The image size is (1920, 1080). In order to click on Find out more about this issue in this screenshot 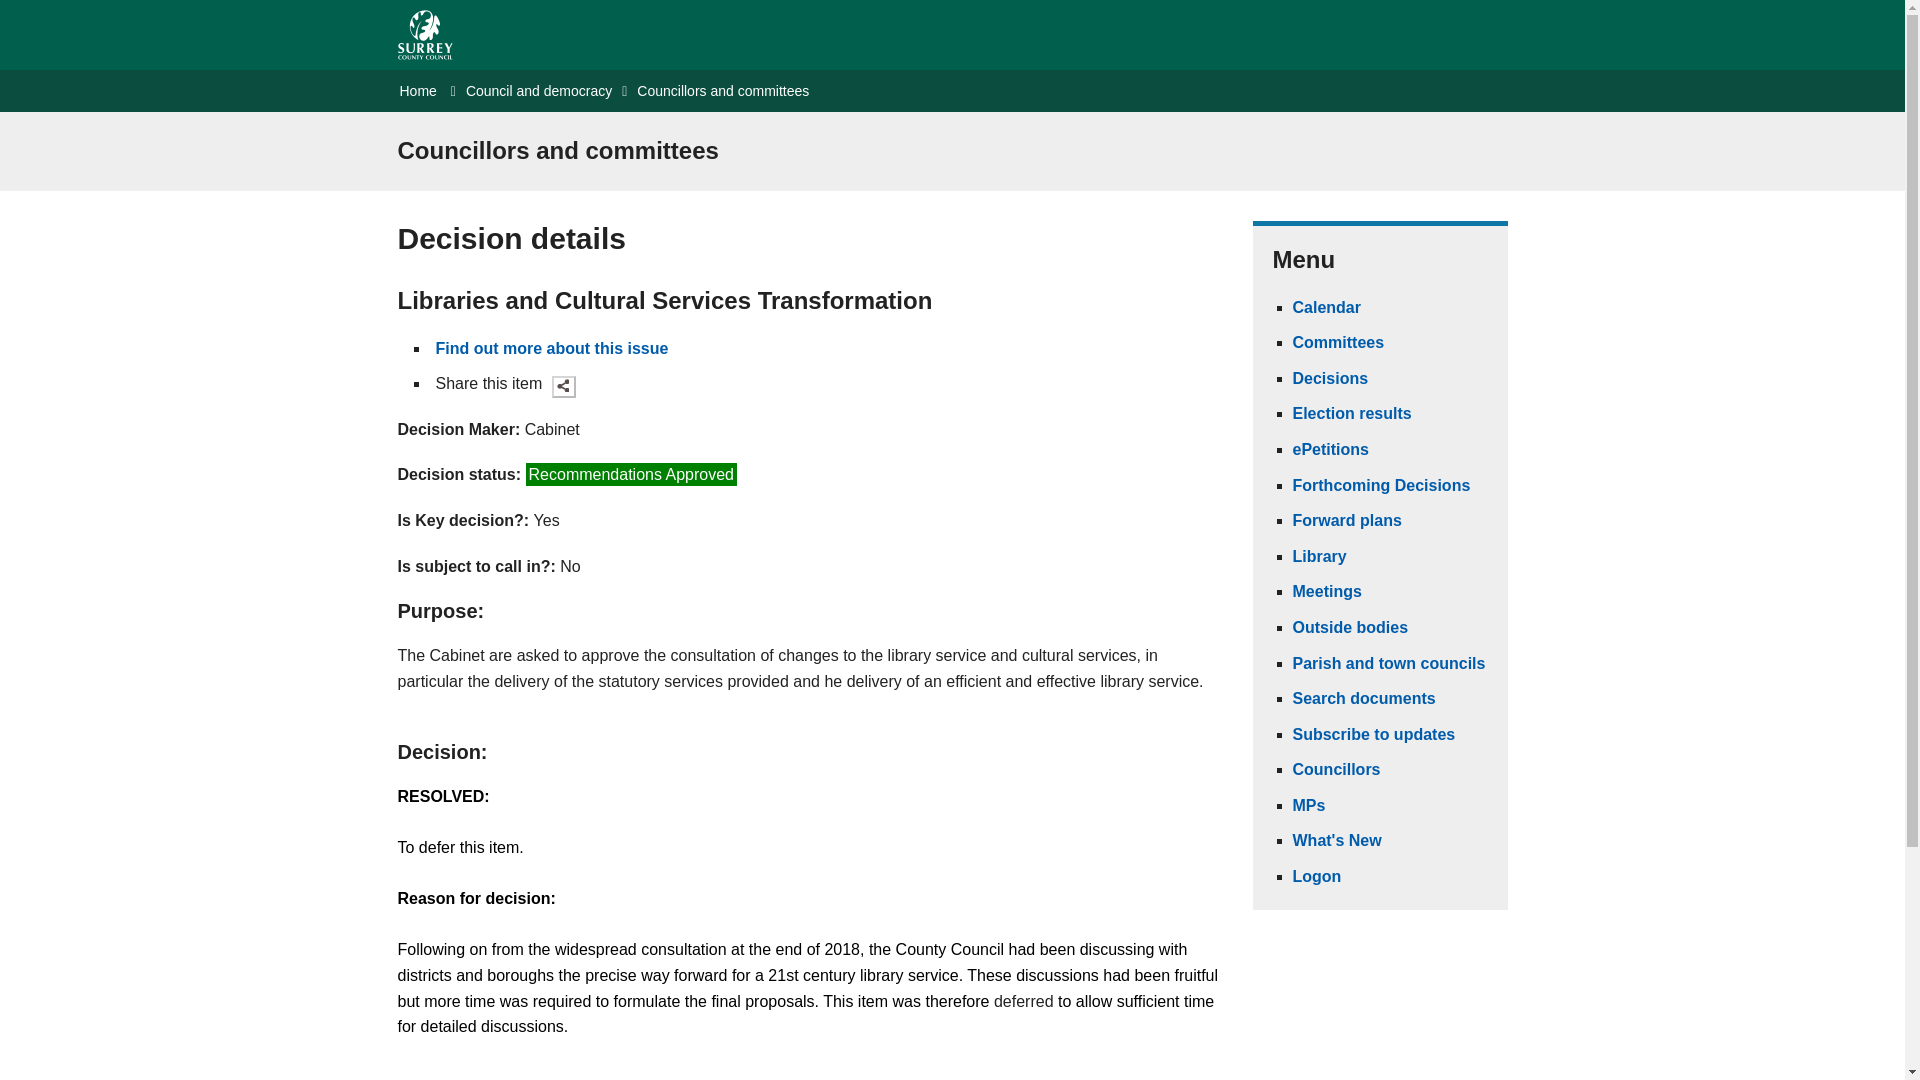, I will do `click(552, 348)`.